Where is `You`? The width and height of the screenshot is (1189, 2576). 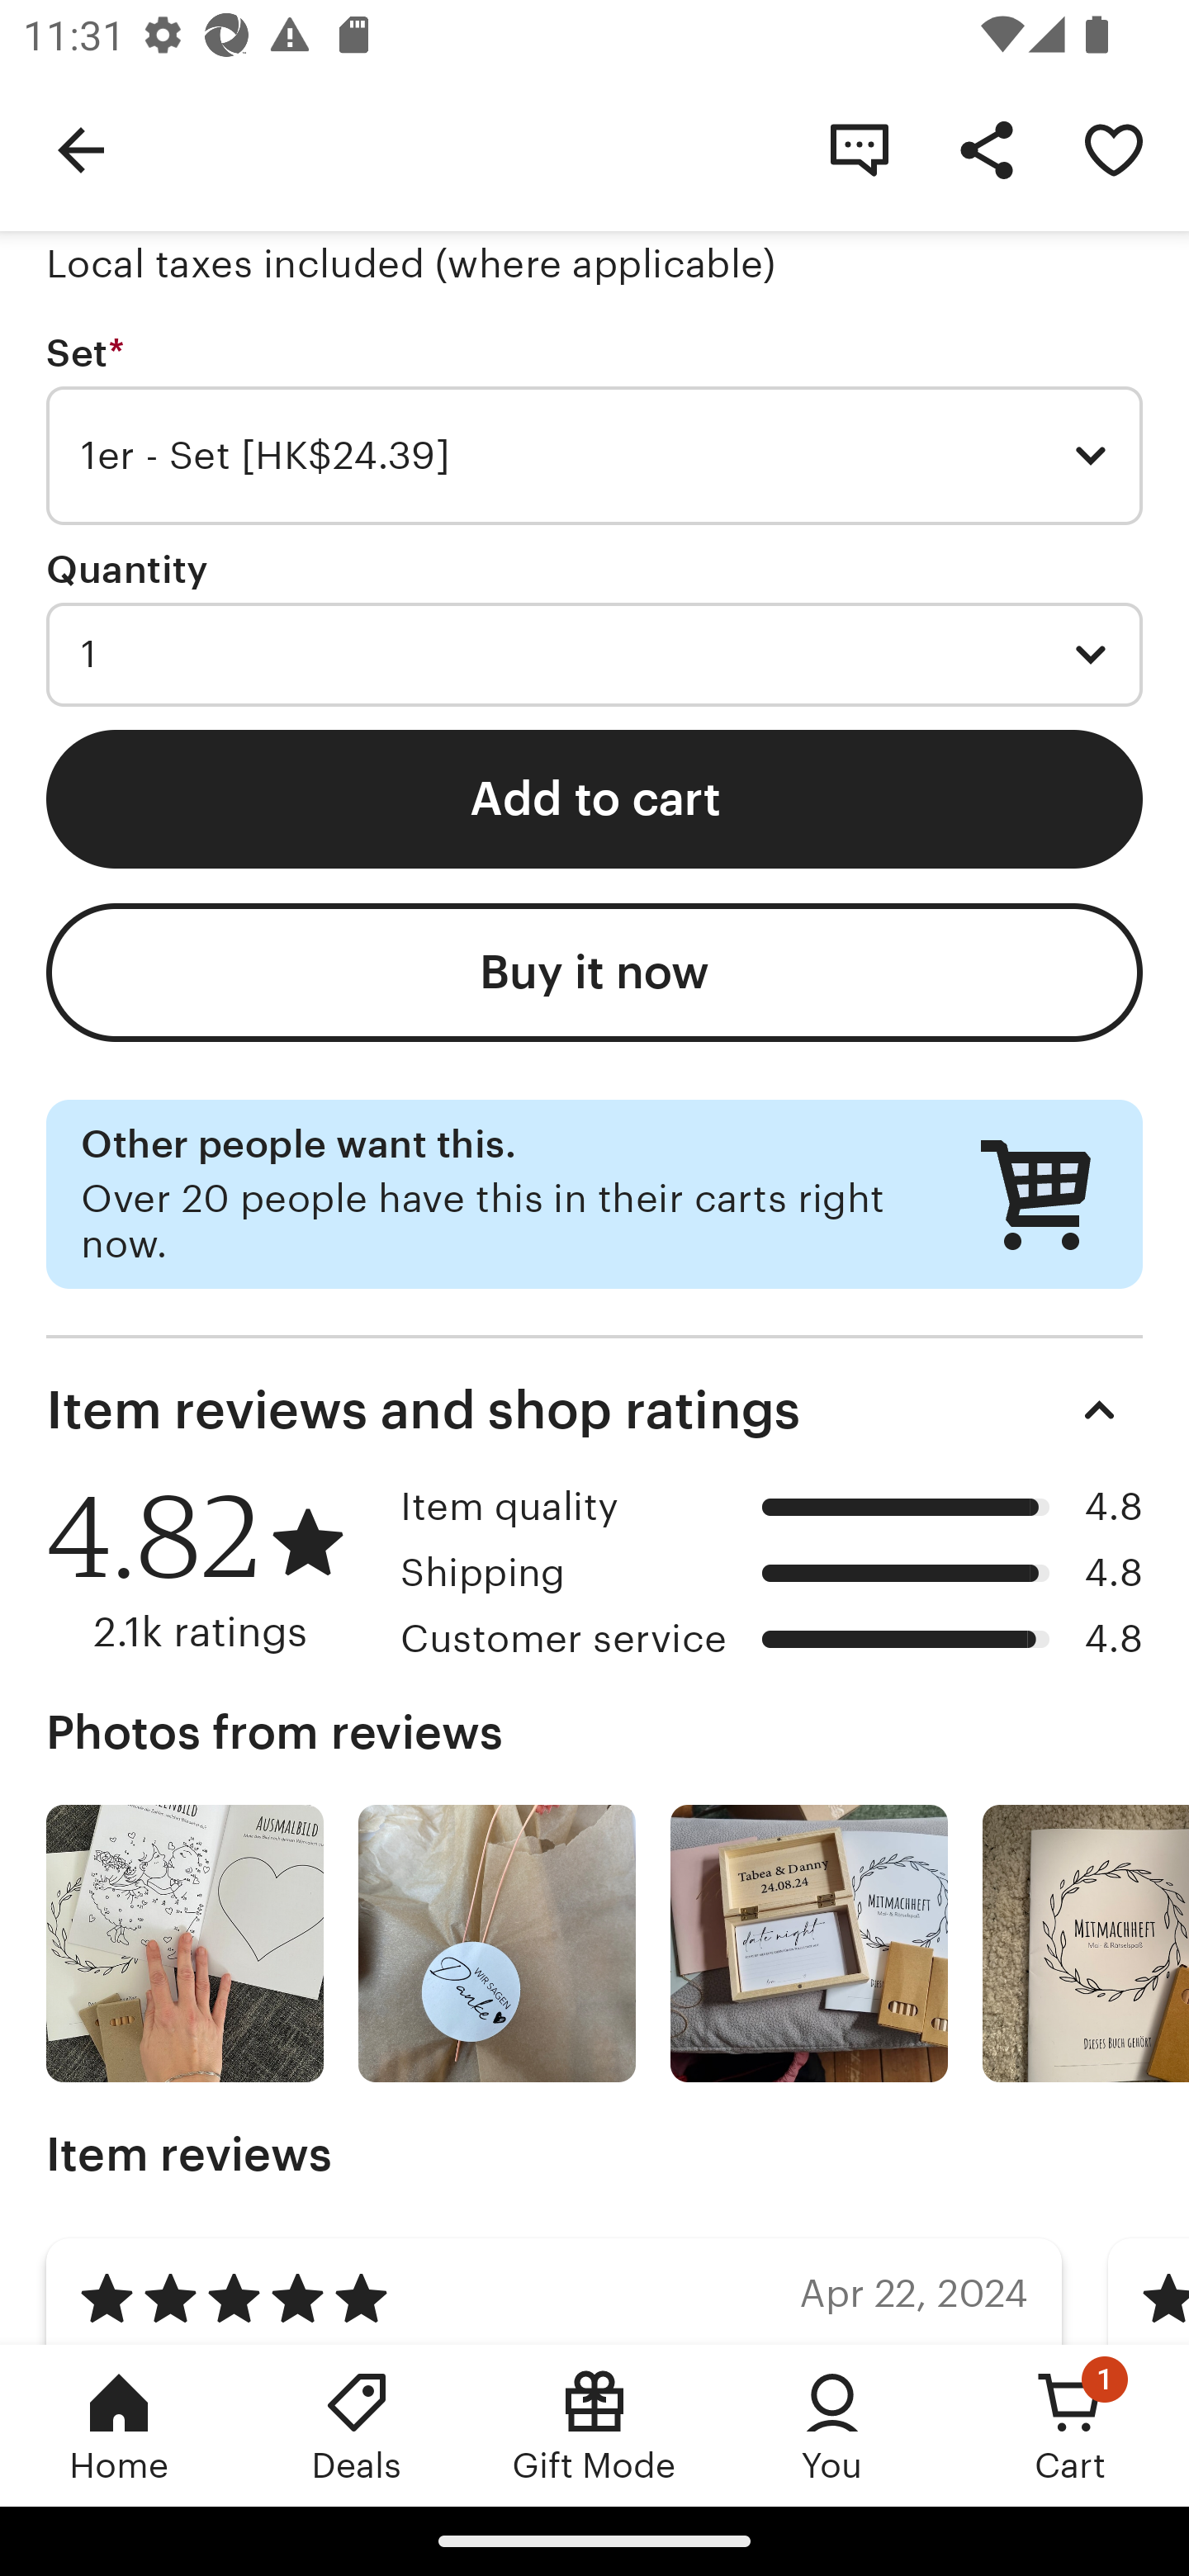 You is located at coordinates (832, 2425).